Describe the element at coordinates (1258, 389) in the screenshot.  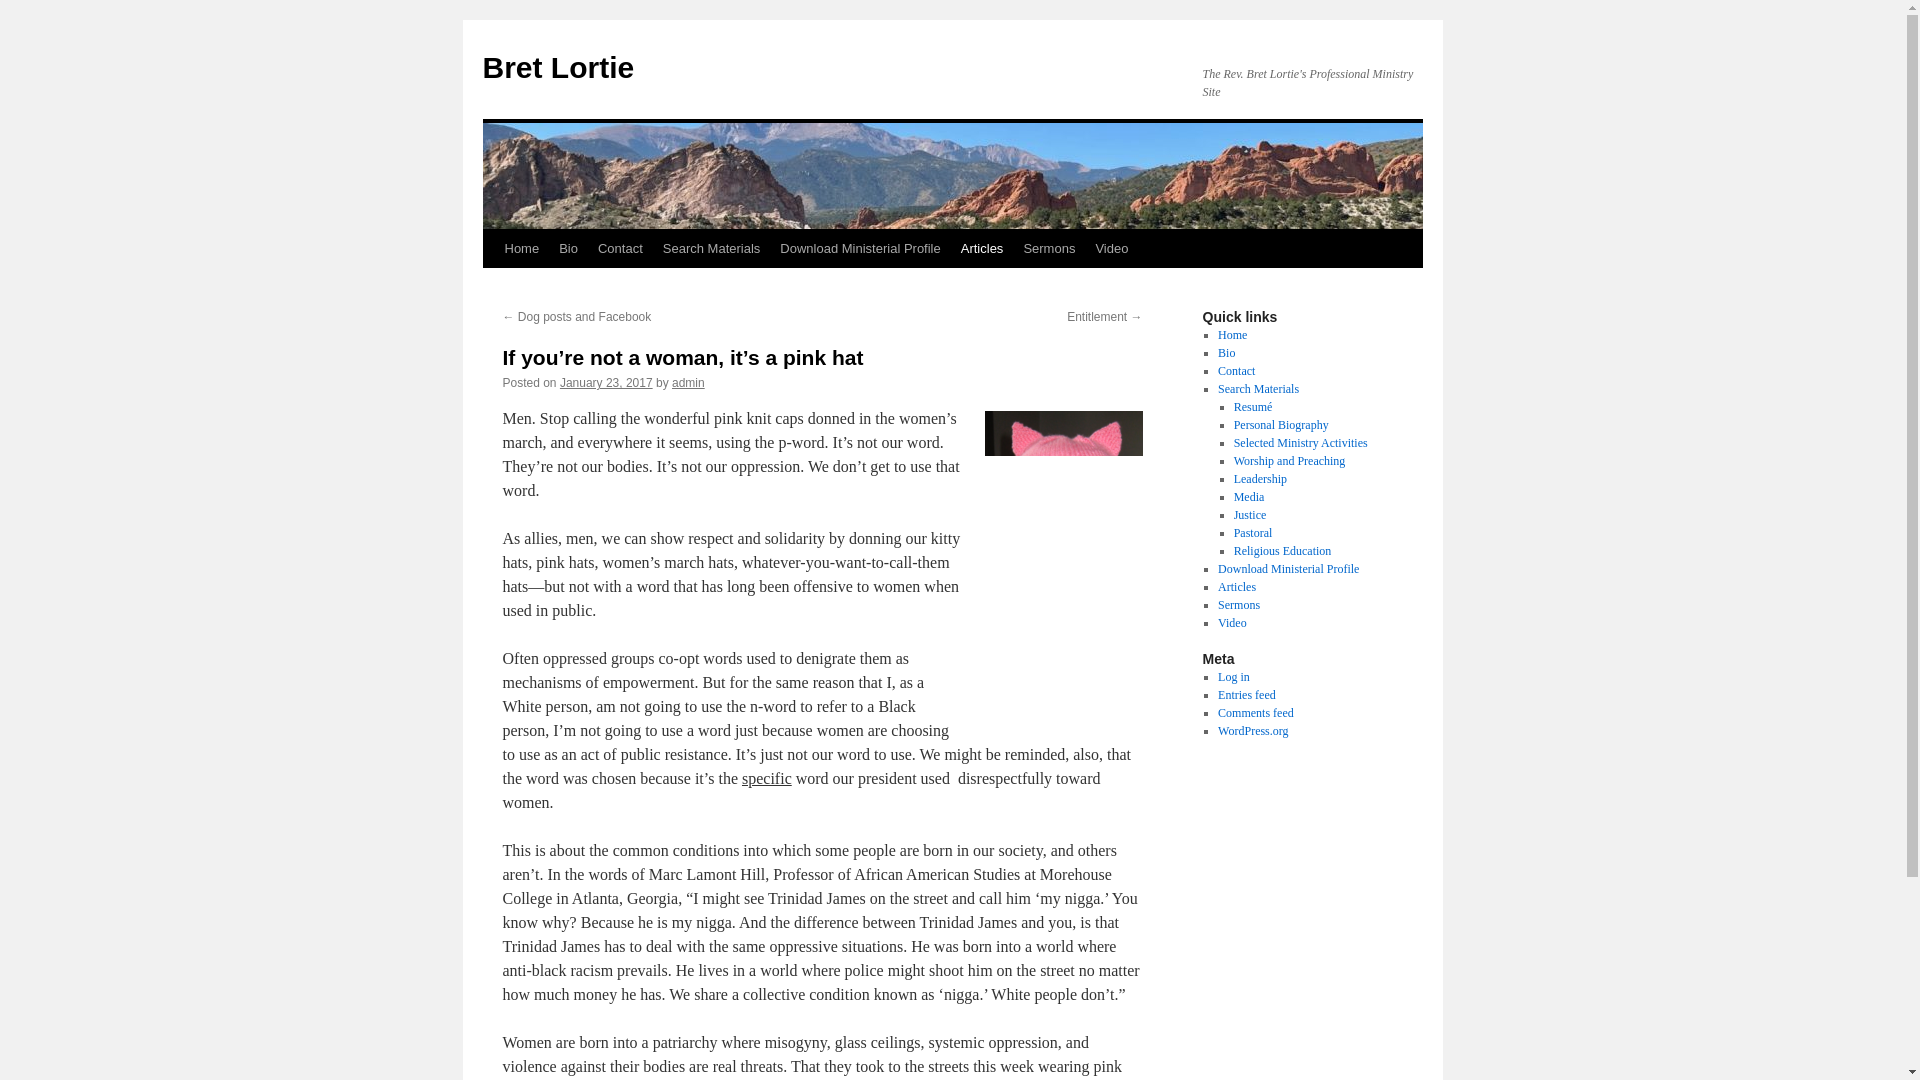
I see `Search Materials` at that location.